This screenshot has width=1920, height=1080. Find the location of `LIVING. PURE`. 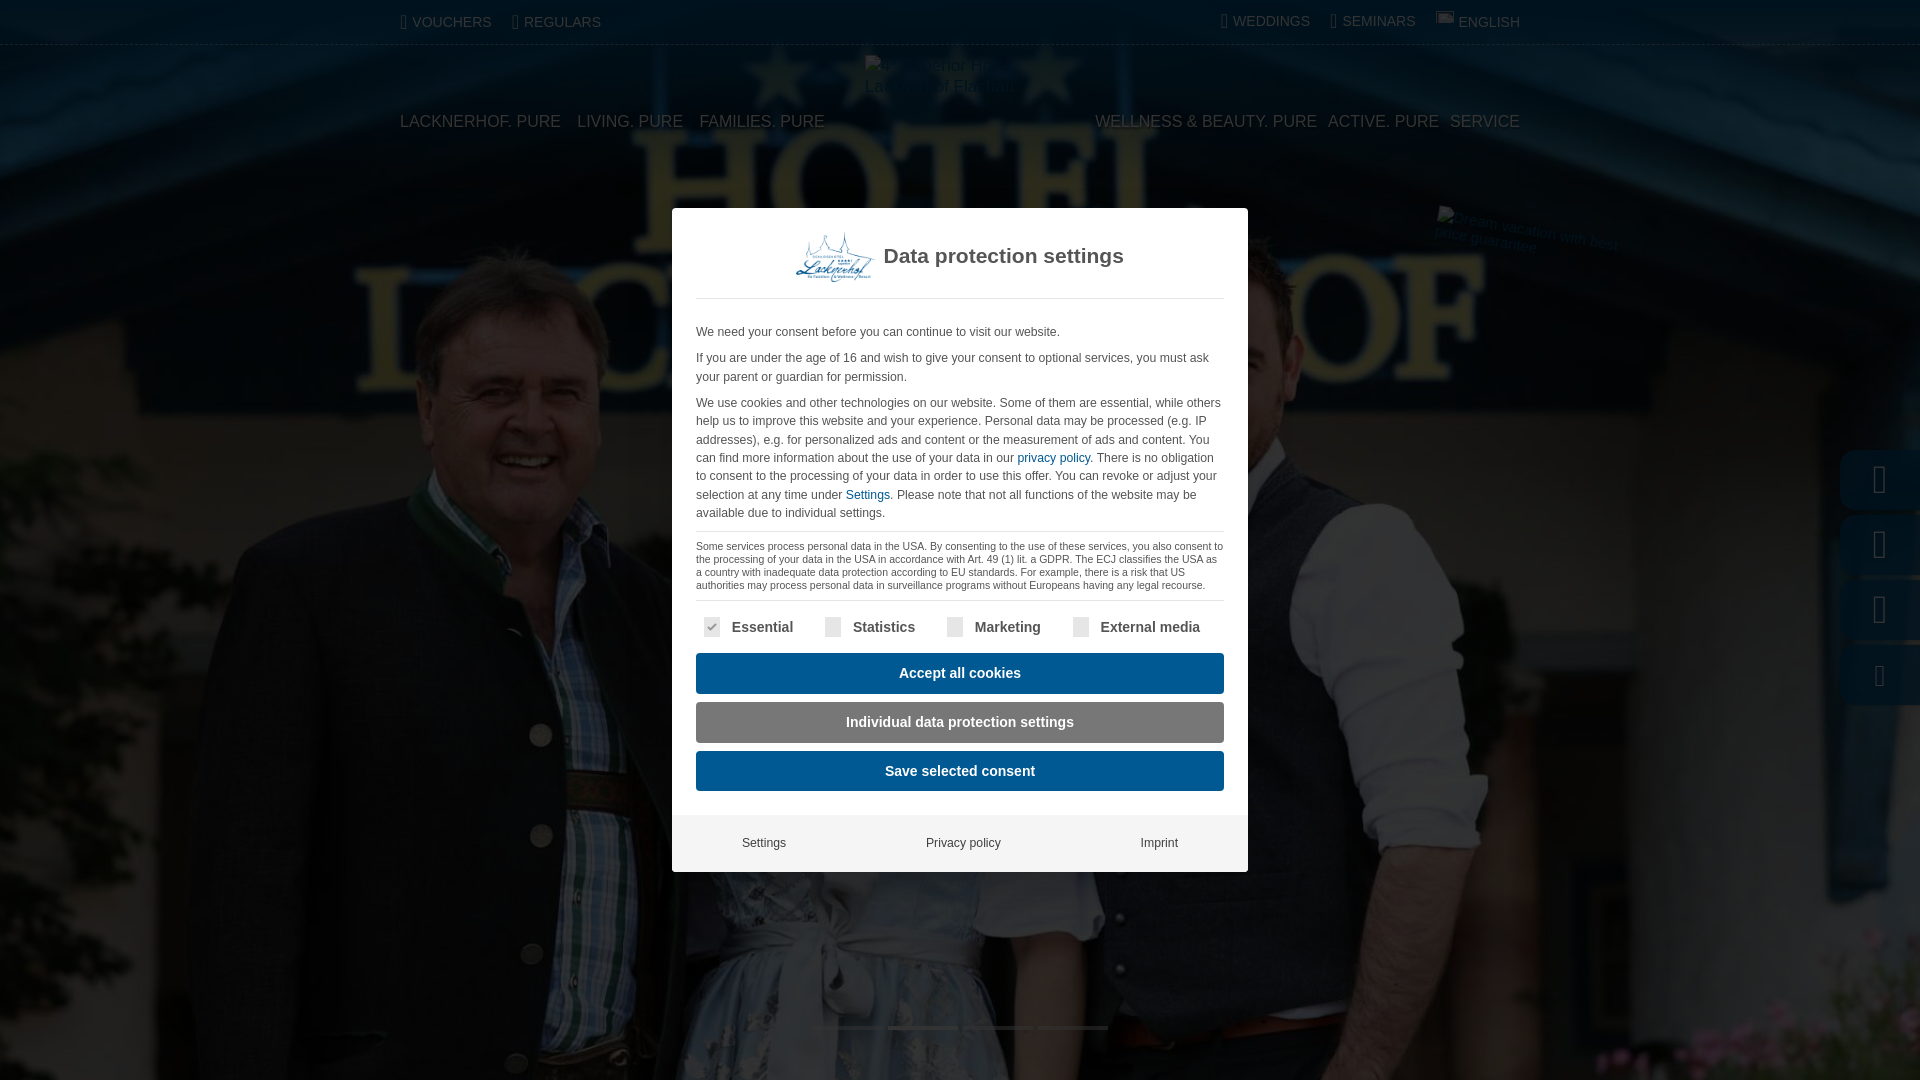

LIVING. PURE is located at coordinates (630, 122).